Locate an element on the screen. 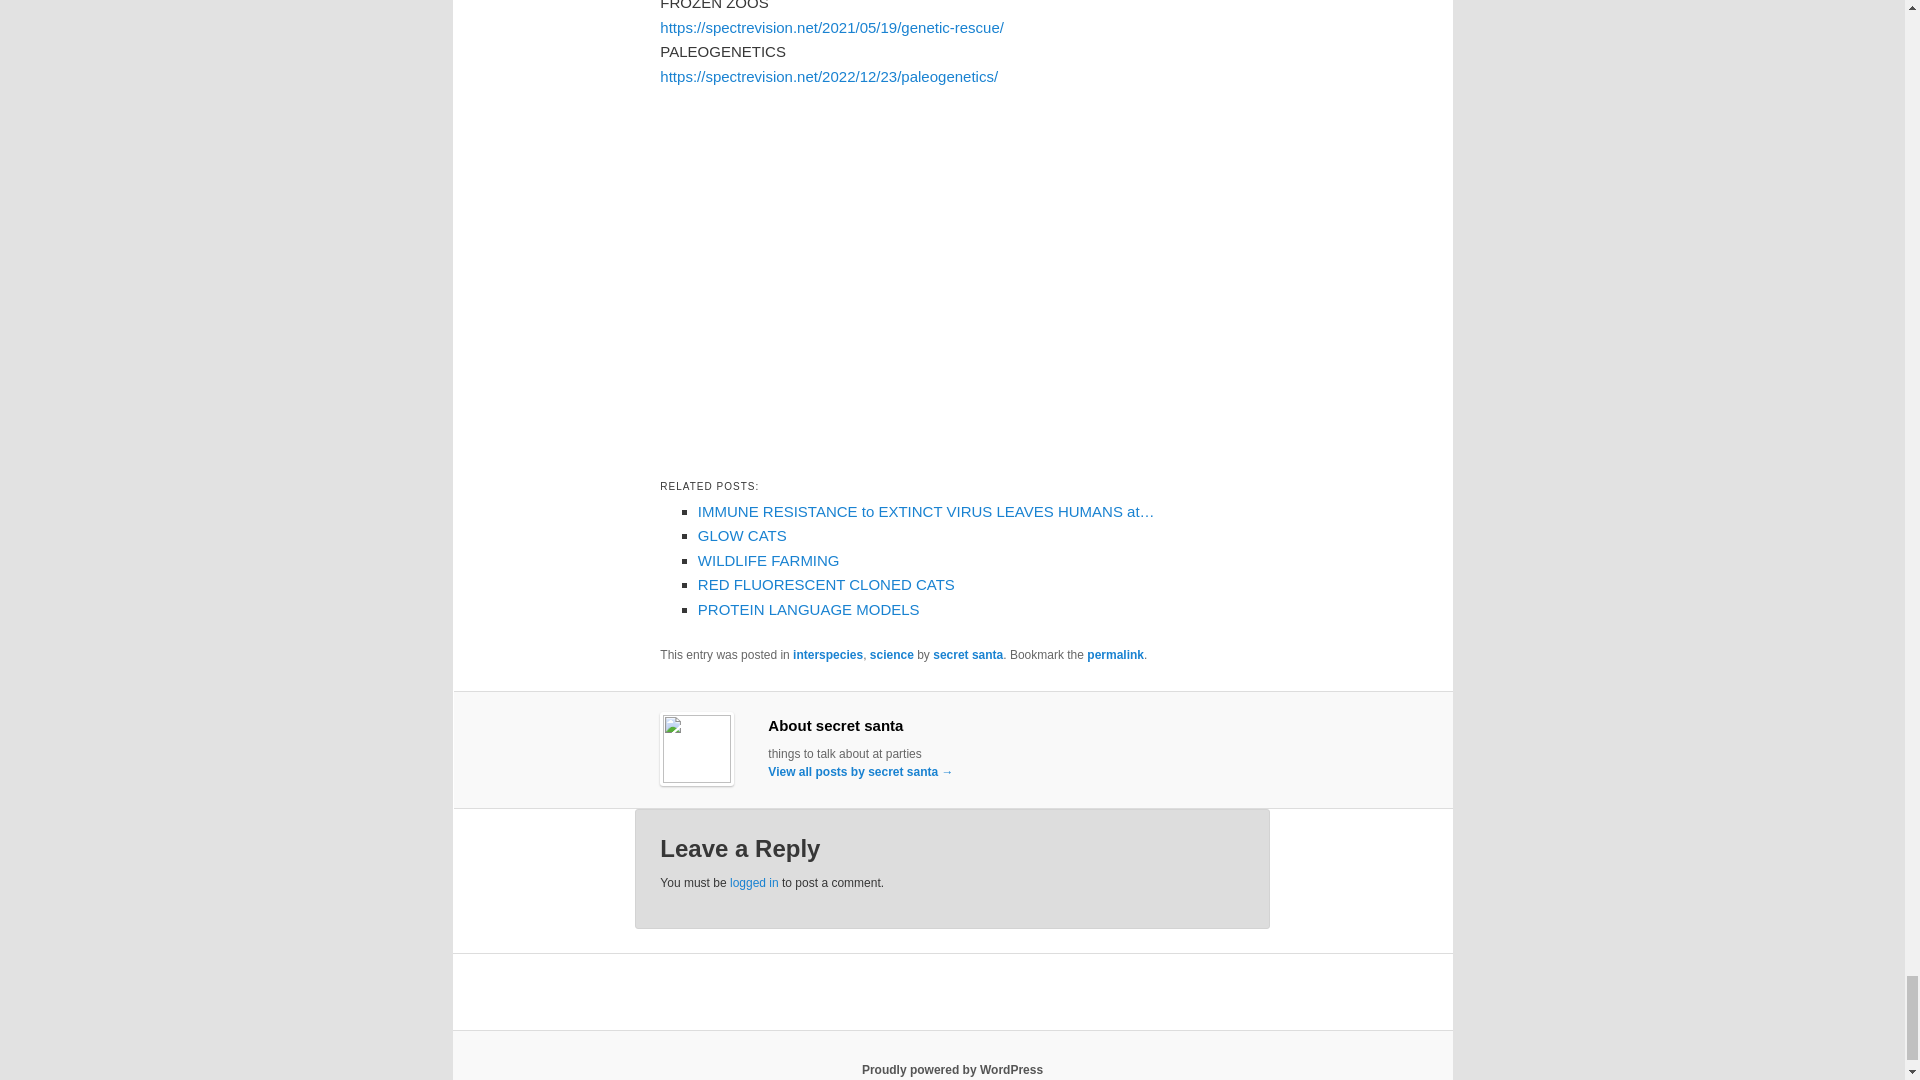  Permalink to BAT NIGHTCLUBS is located at coordinates (1115, 655).